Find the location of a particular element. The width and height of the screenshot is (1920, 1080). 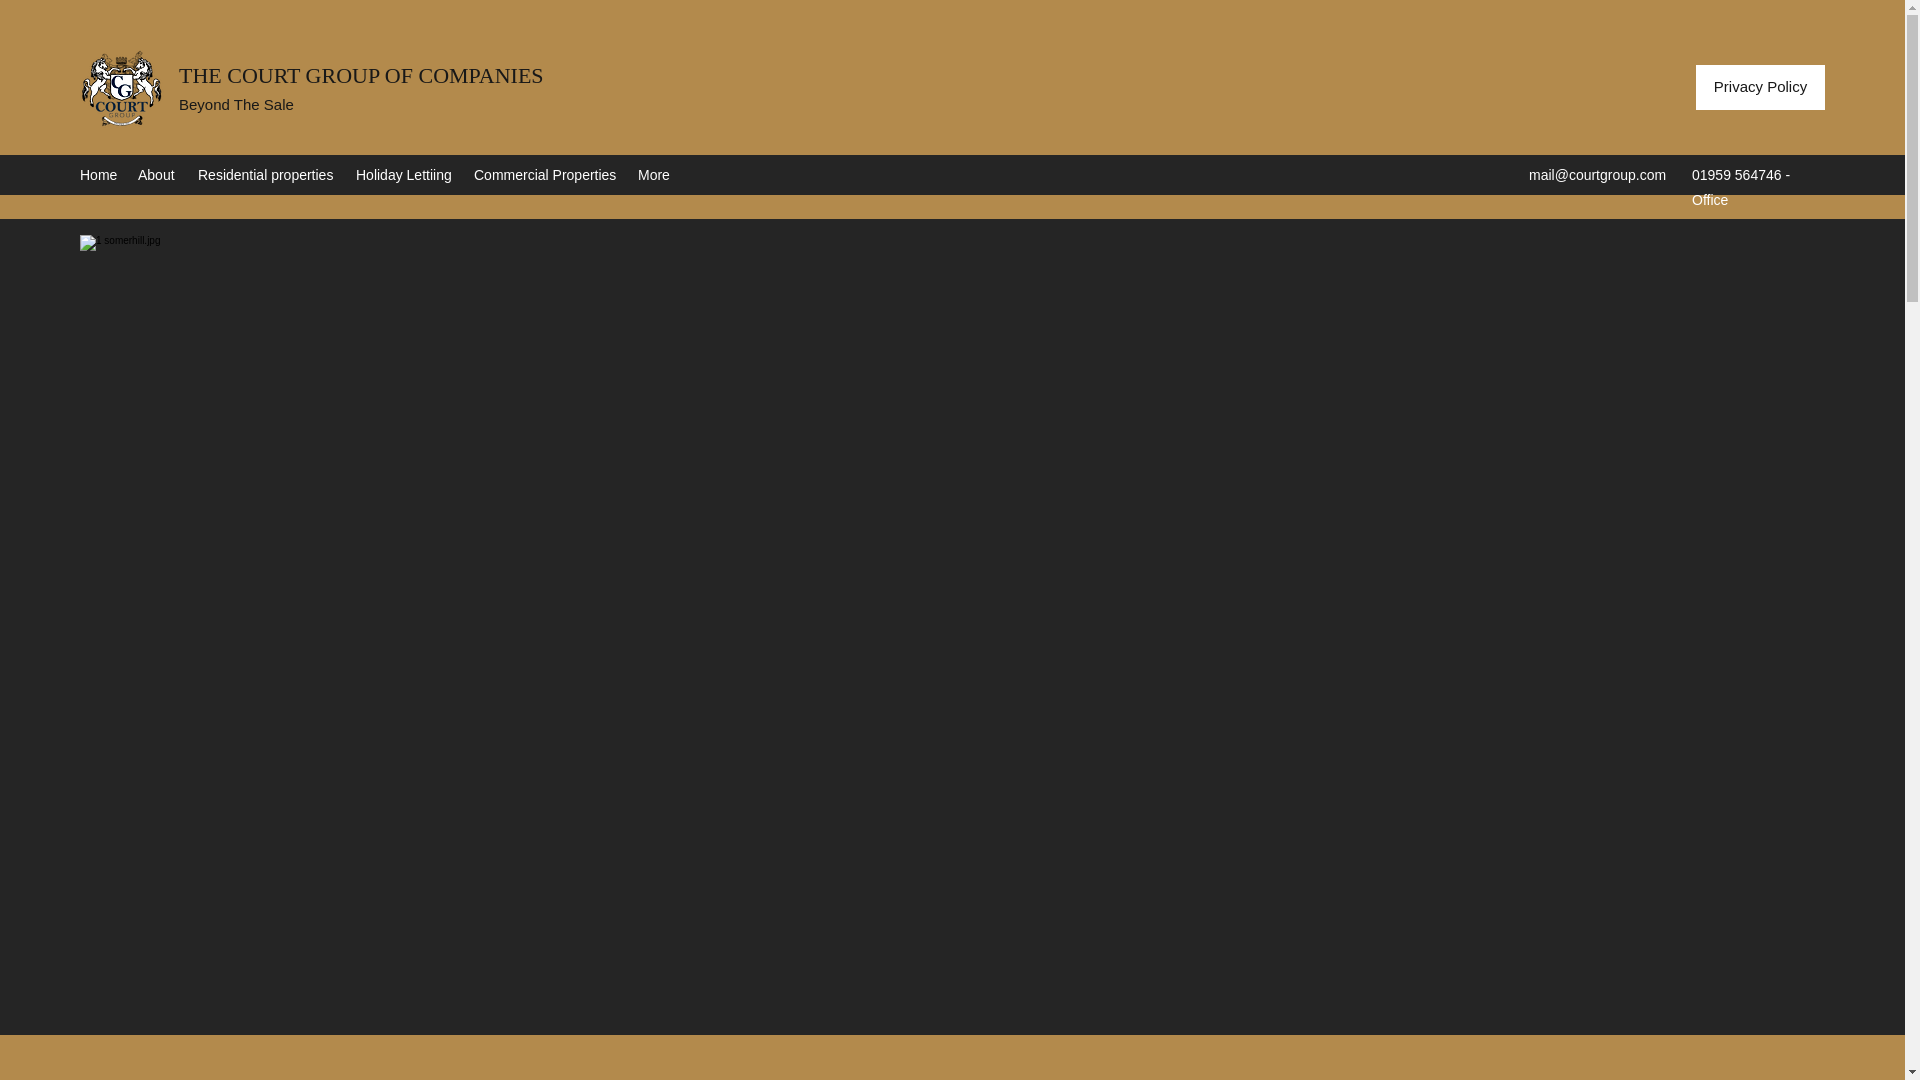

Residential properties is located at coordinates (266, 174).